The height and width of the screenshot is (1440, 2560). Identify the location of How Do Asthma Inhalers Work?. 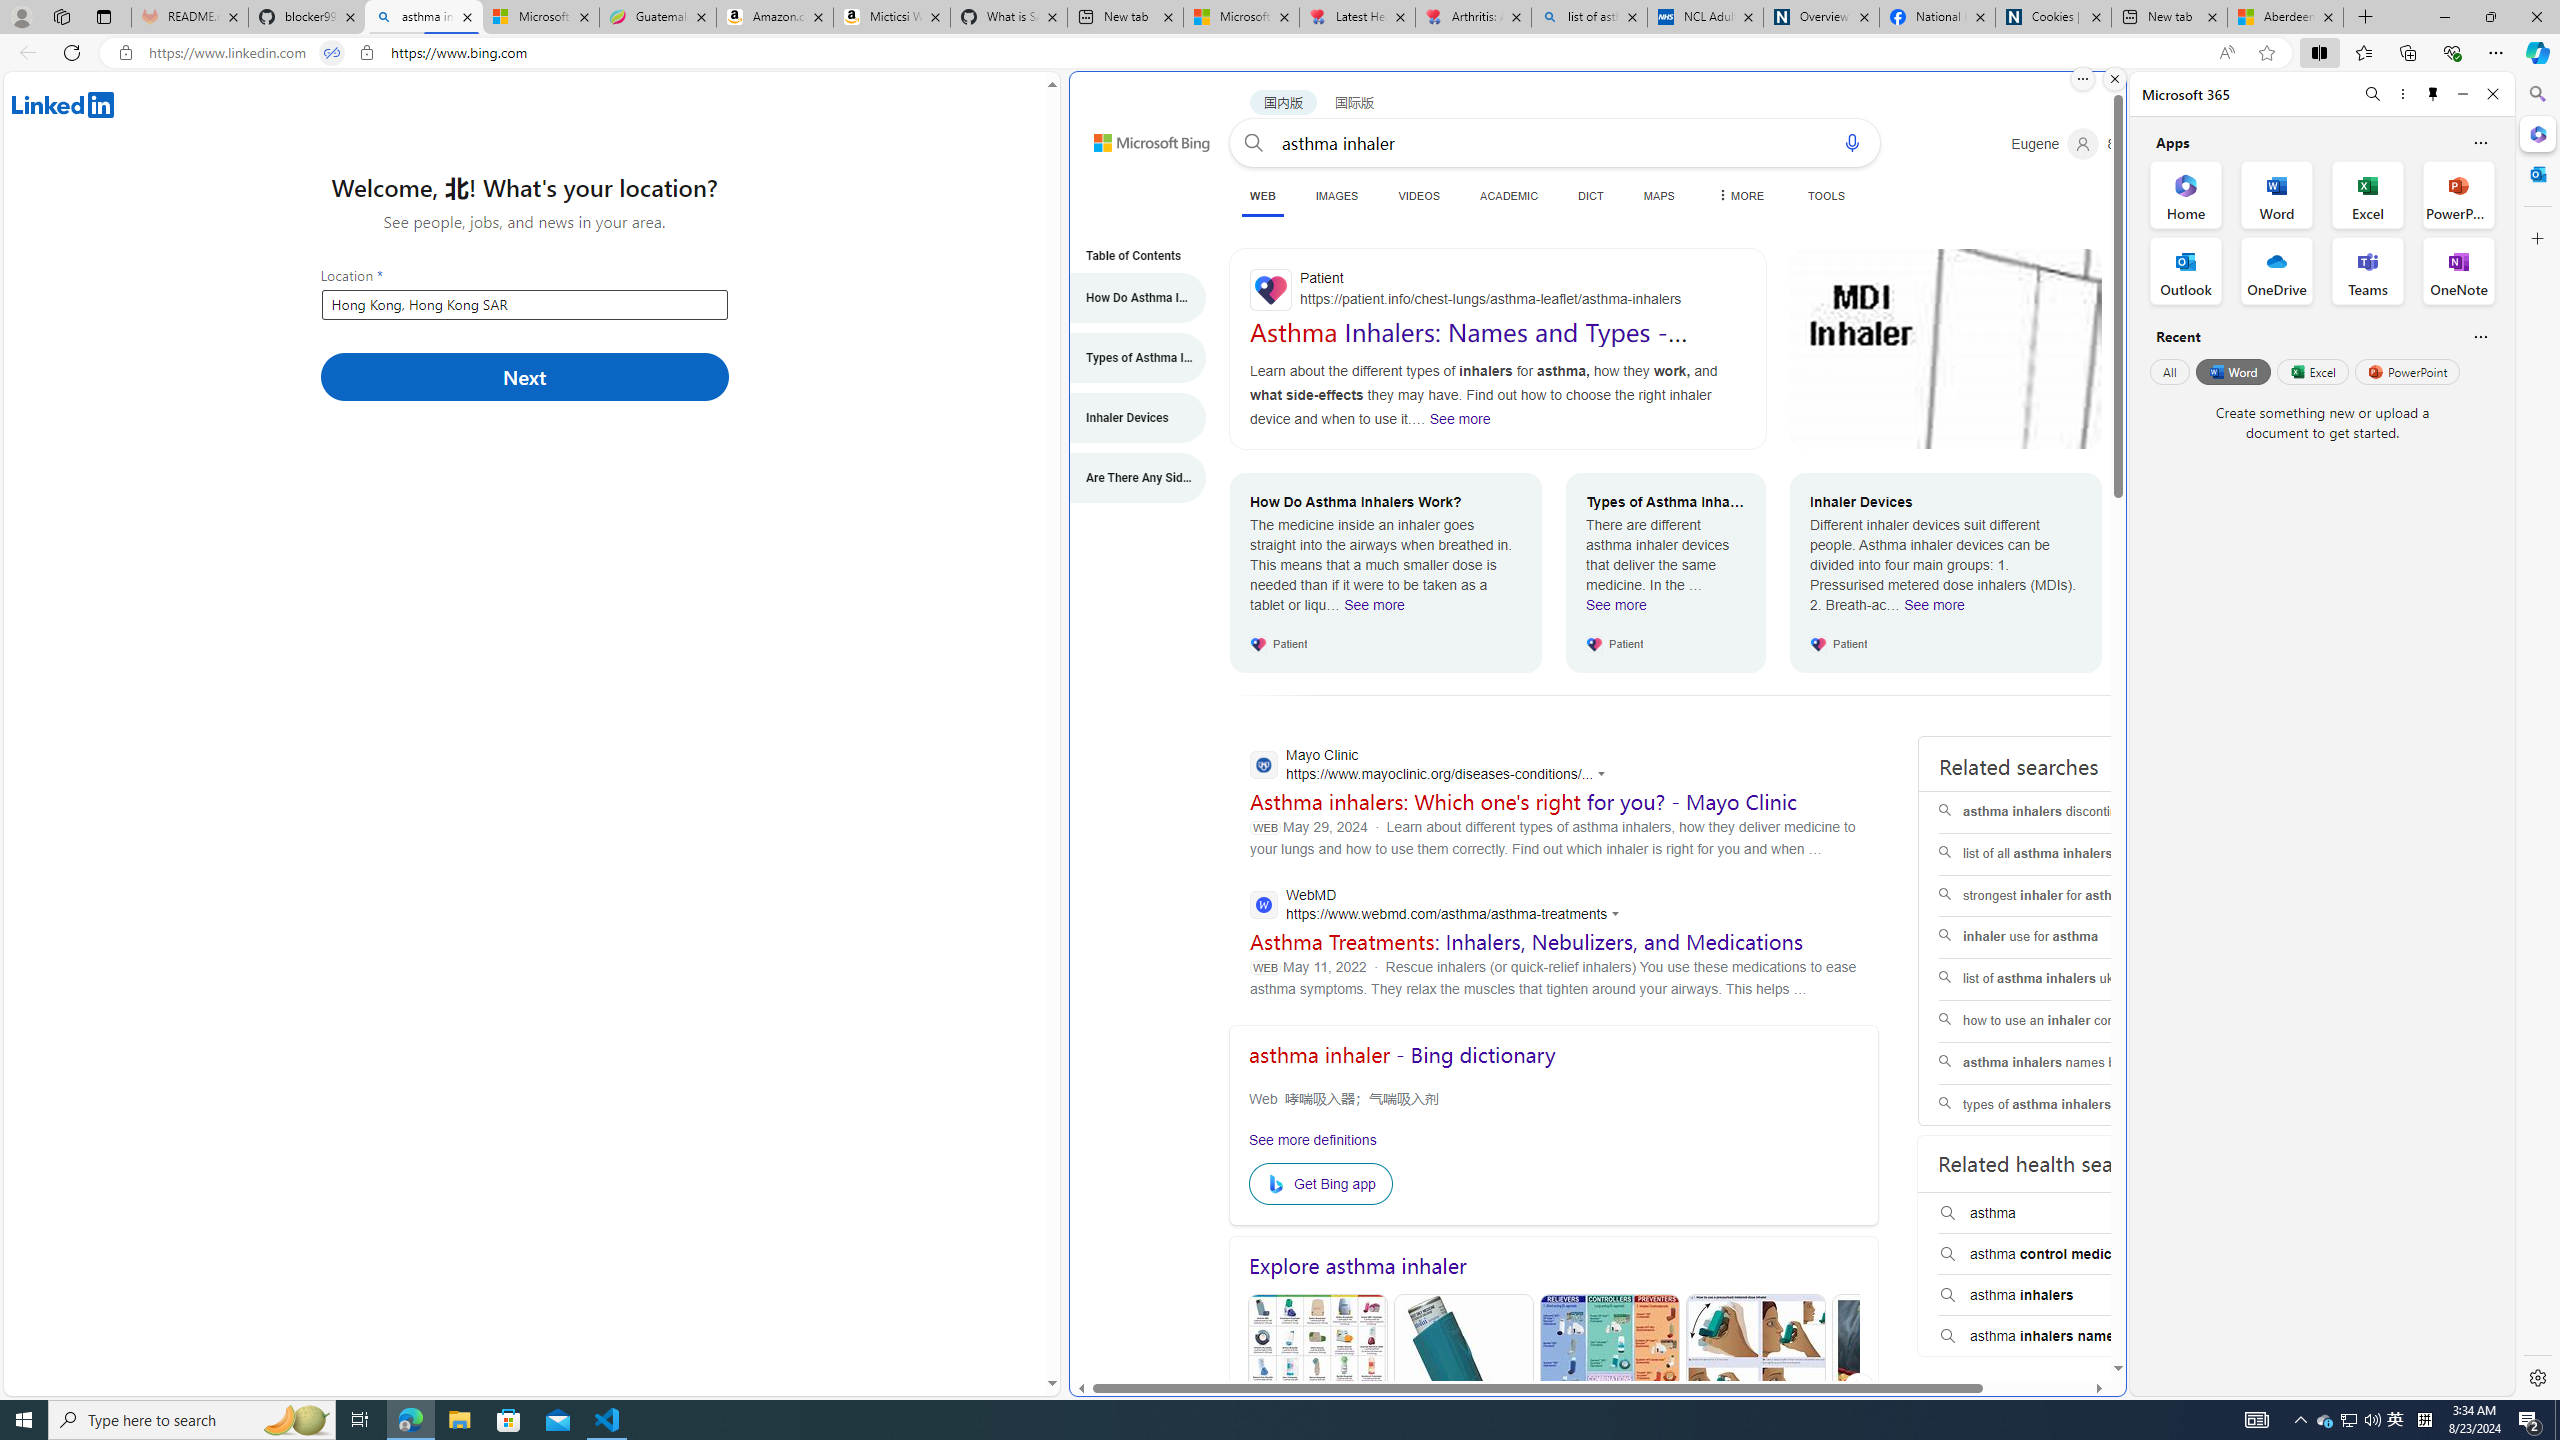
(1127, 298).